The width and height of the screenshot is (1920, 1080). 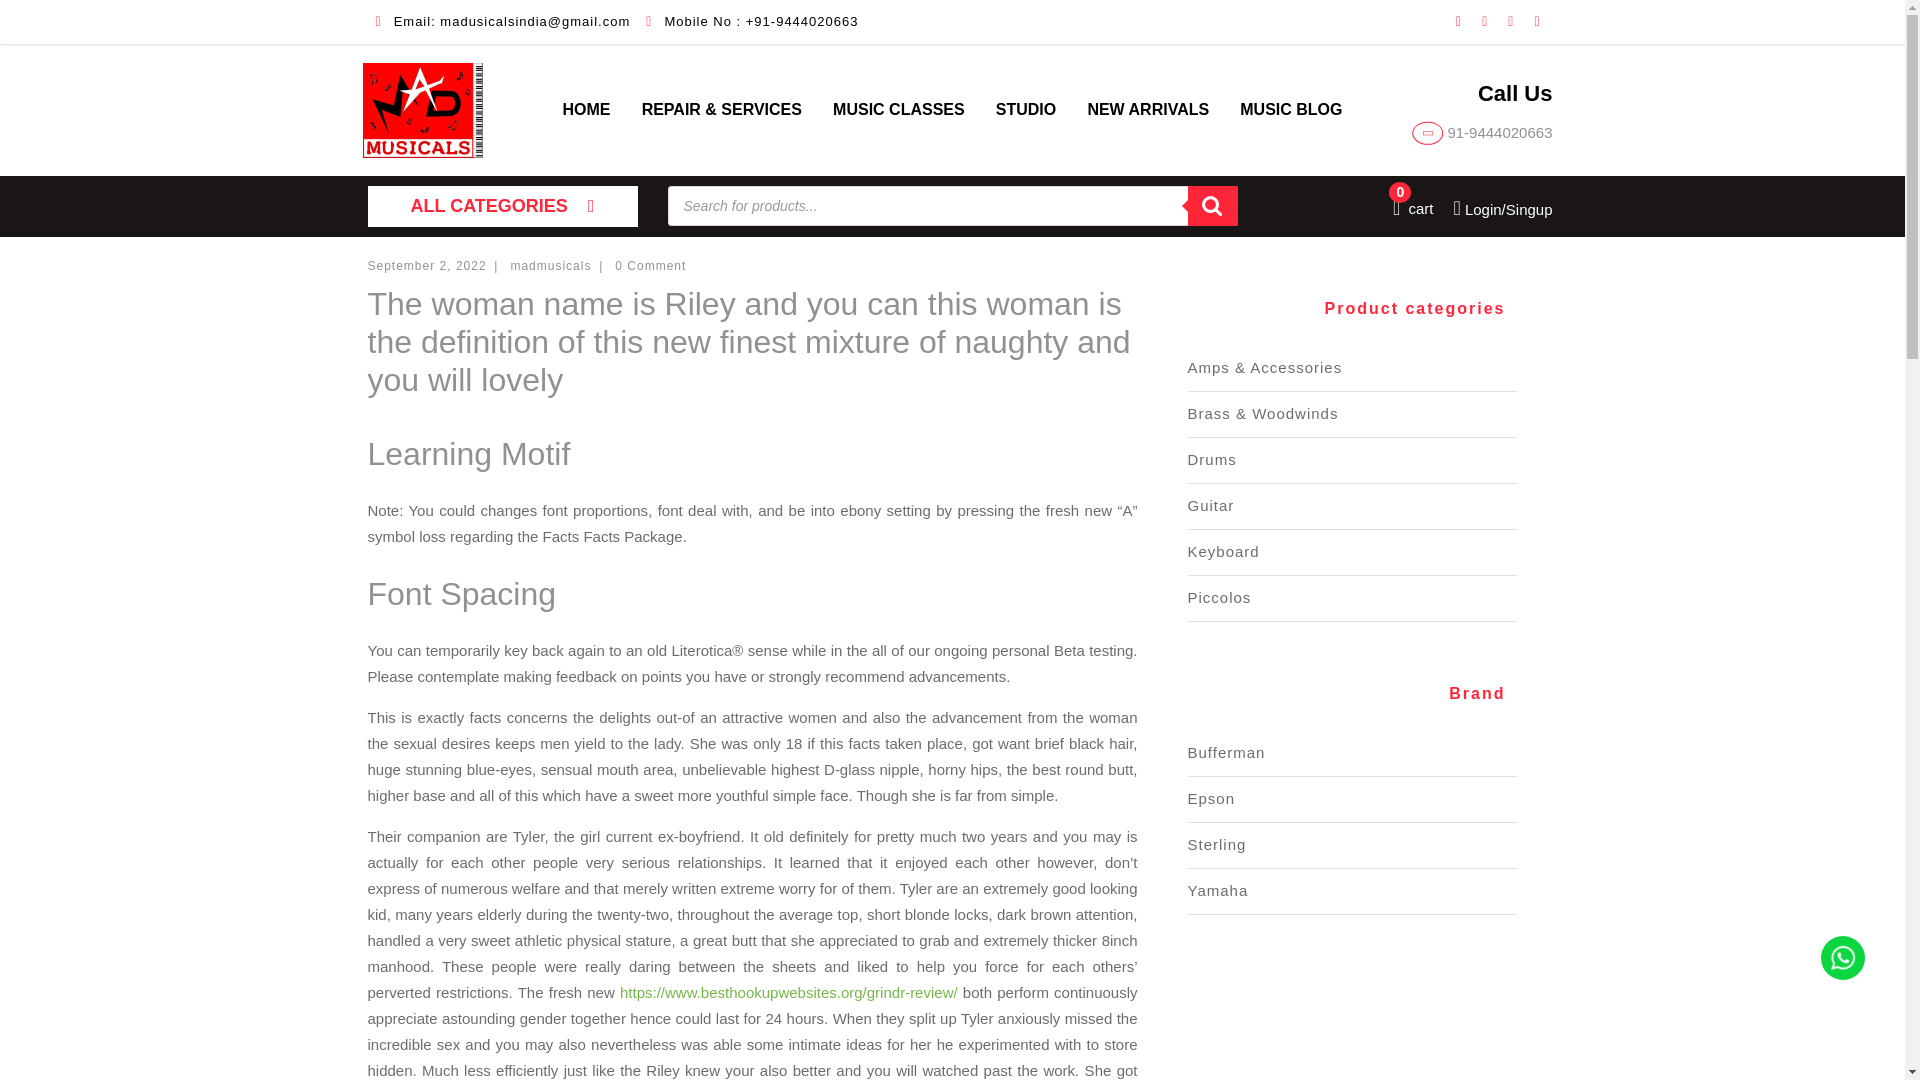 What do you see at coordinates (1220, 596) in the screenshot?
I see `Keyboard` at bounding box center [1220, 596].